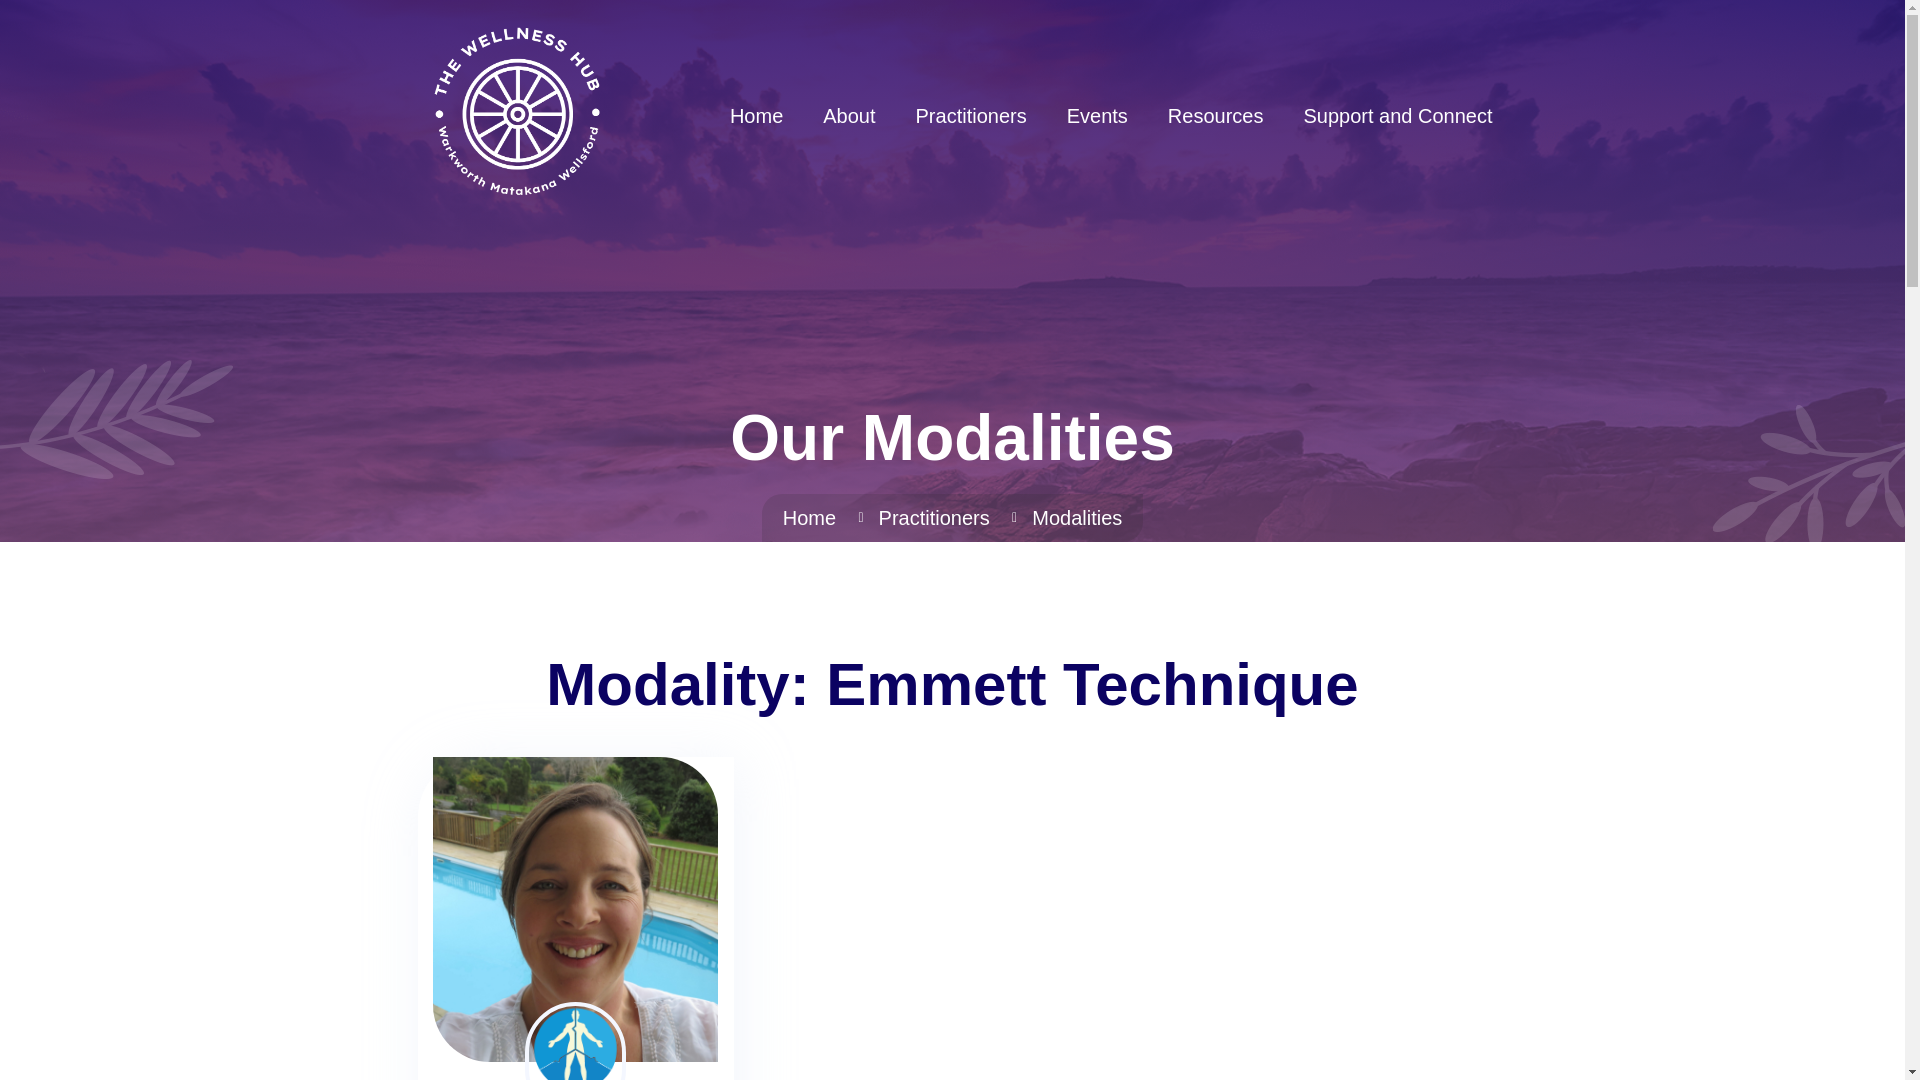 The width and height of the screenshot is (1920, 1080). Describe the element at coordinates (756, 116) in the screenshot. I see `Home` at that location.